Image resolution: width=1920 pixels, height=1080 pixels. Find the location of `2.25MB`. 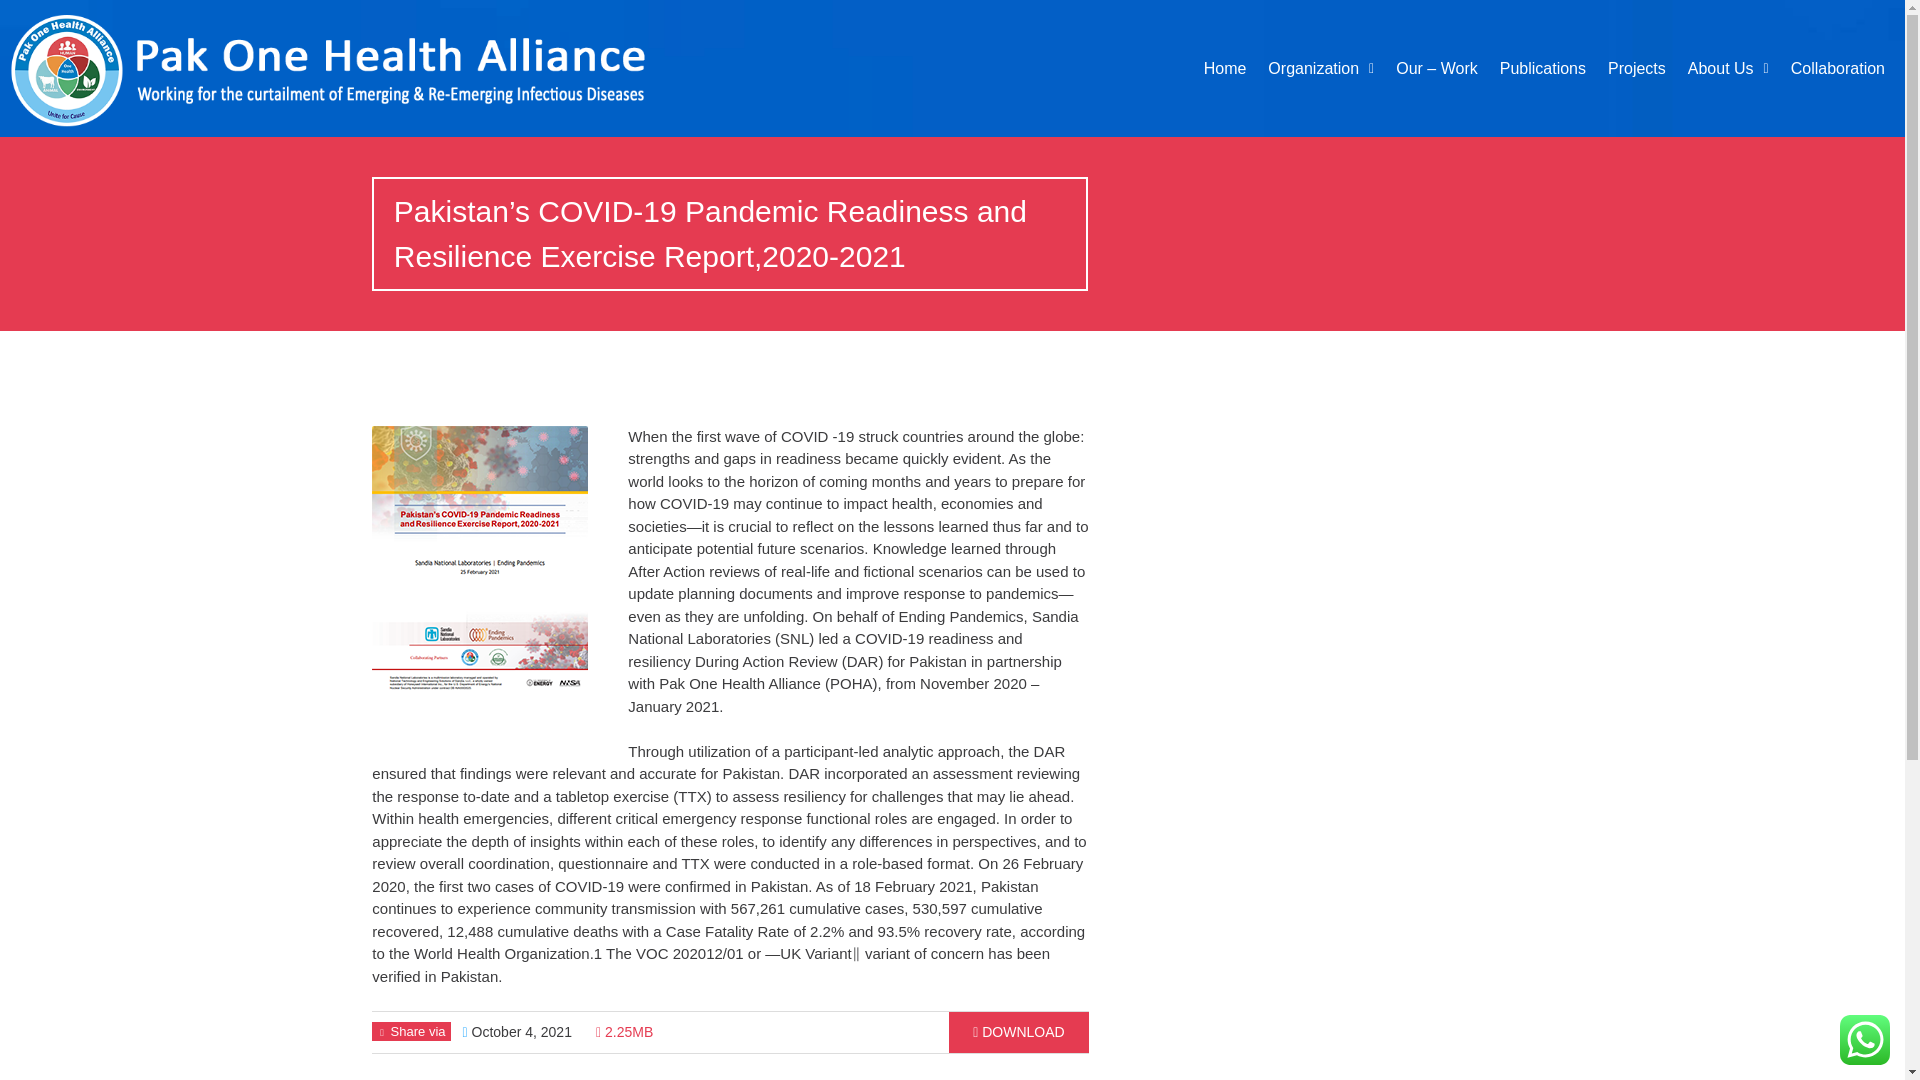

2.25MB is located at coordinates (624, 1032).